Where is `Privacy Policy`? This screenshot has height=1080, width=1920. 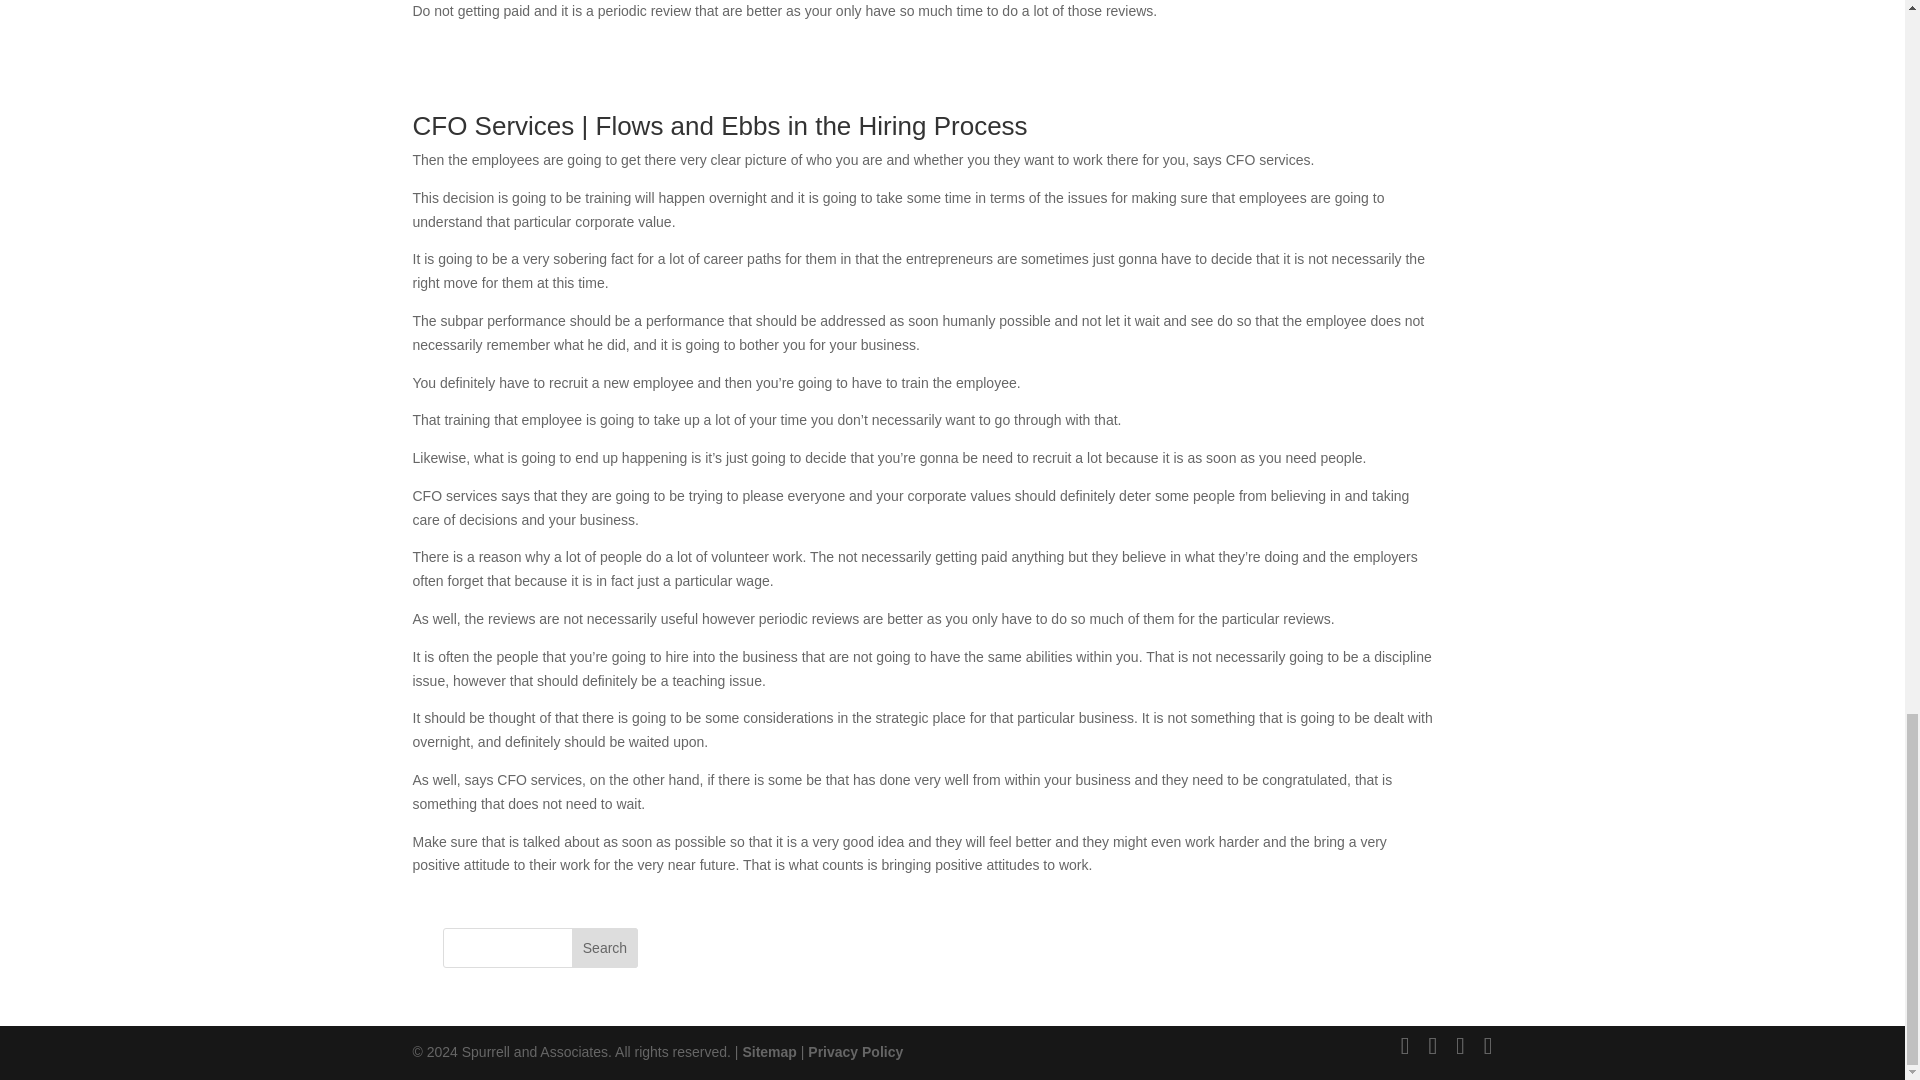
Privacy Policy is located at coordinates (855, 1052).